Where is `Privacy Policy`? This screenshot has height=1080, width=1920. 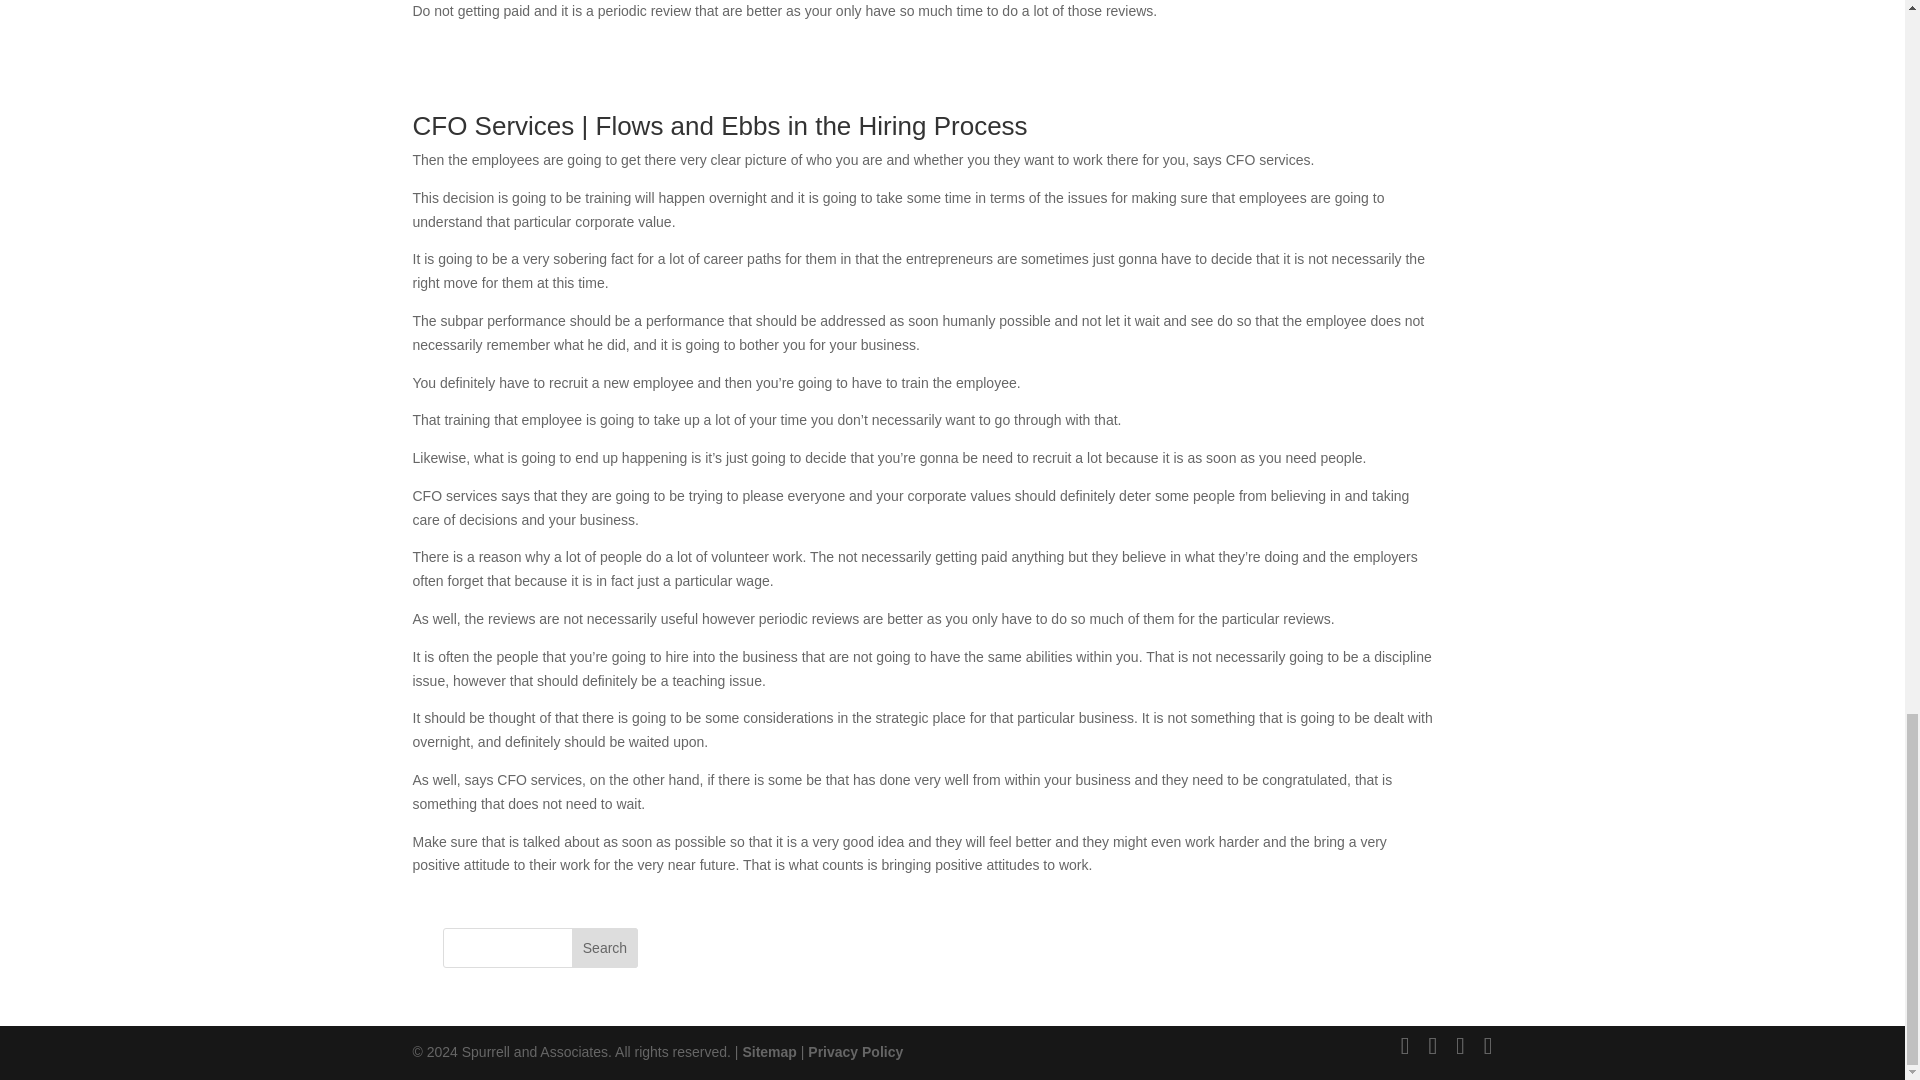
Privacy Policy is located at coordinates (855, 1052).